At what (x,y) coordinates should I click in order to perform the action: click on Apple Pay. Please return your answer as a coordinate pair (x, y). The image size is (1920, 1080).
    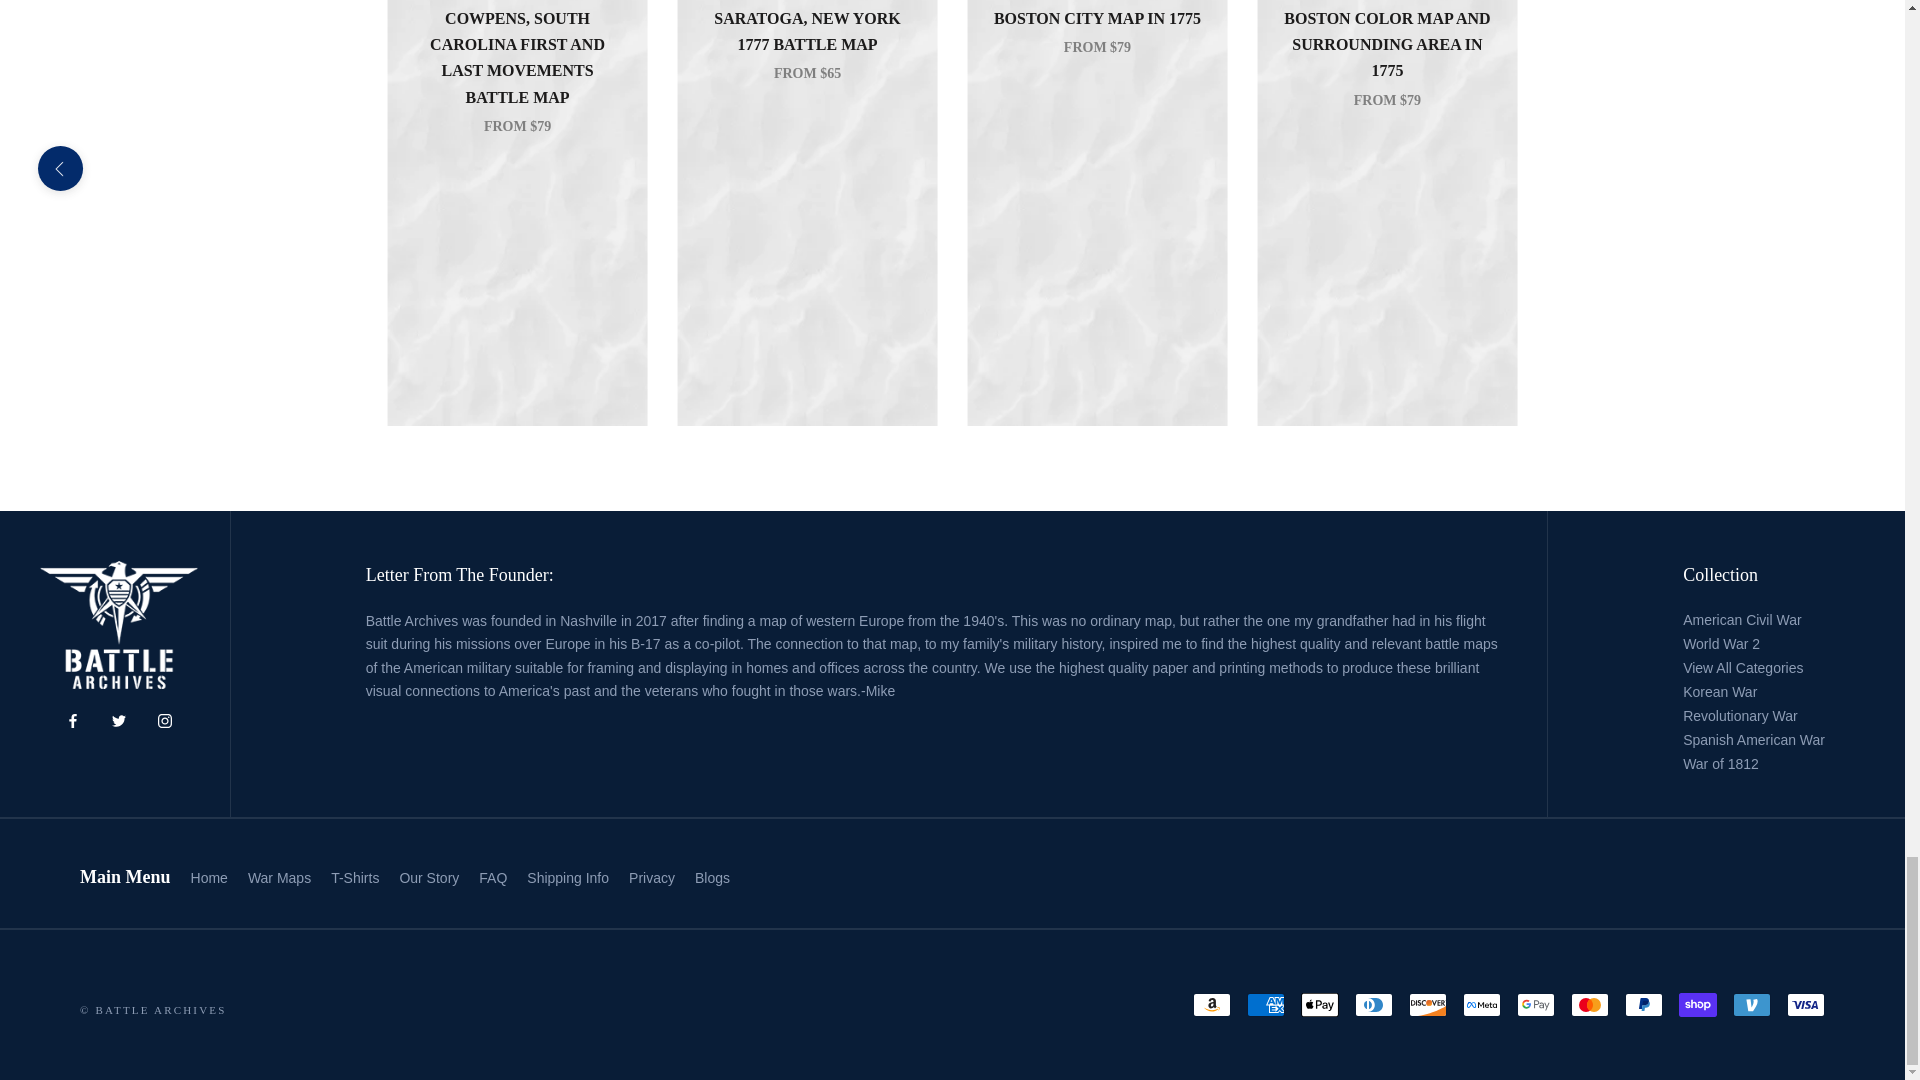
    Looking at the image, I should click on (1320, 1004).